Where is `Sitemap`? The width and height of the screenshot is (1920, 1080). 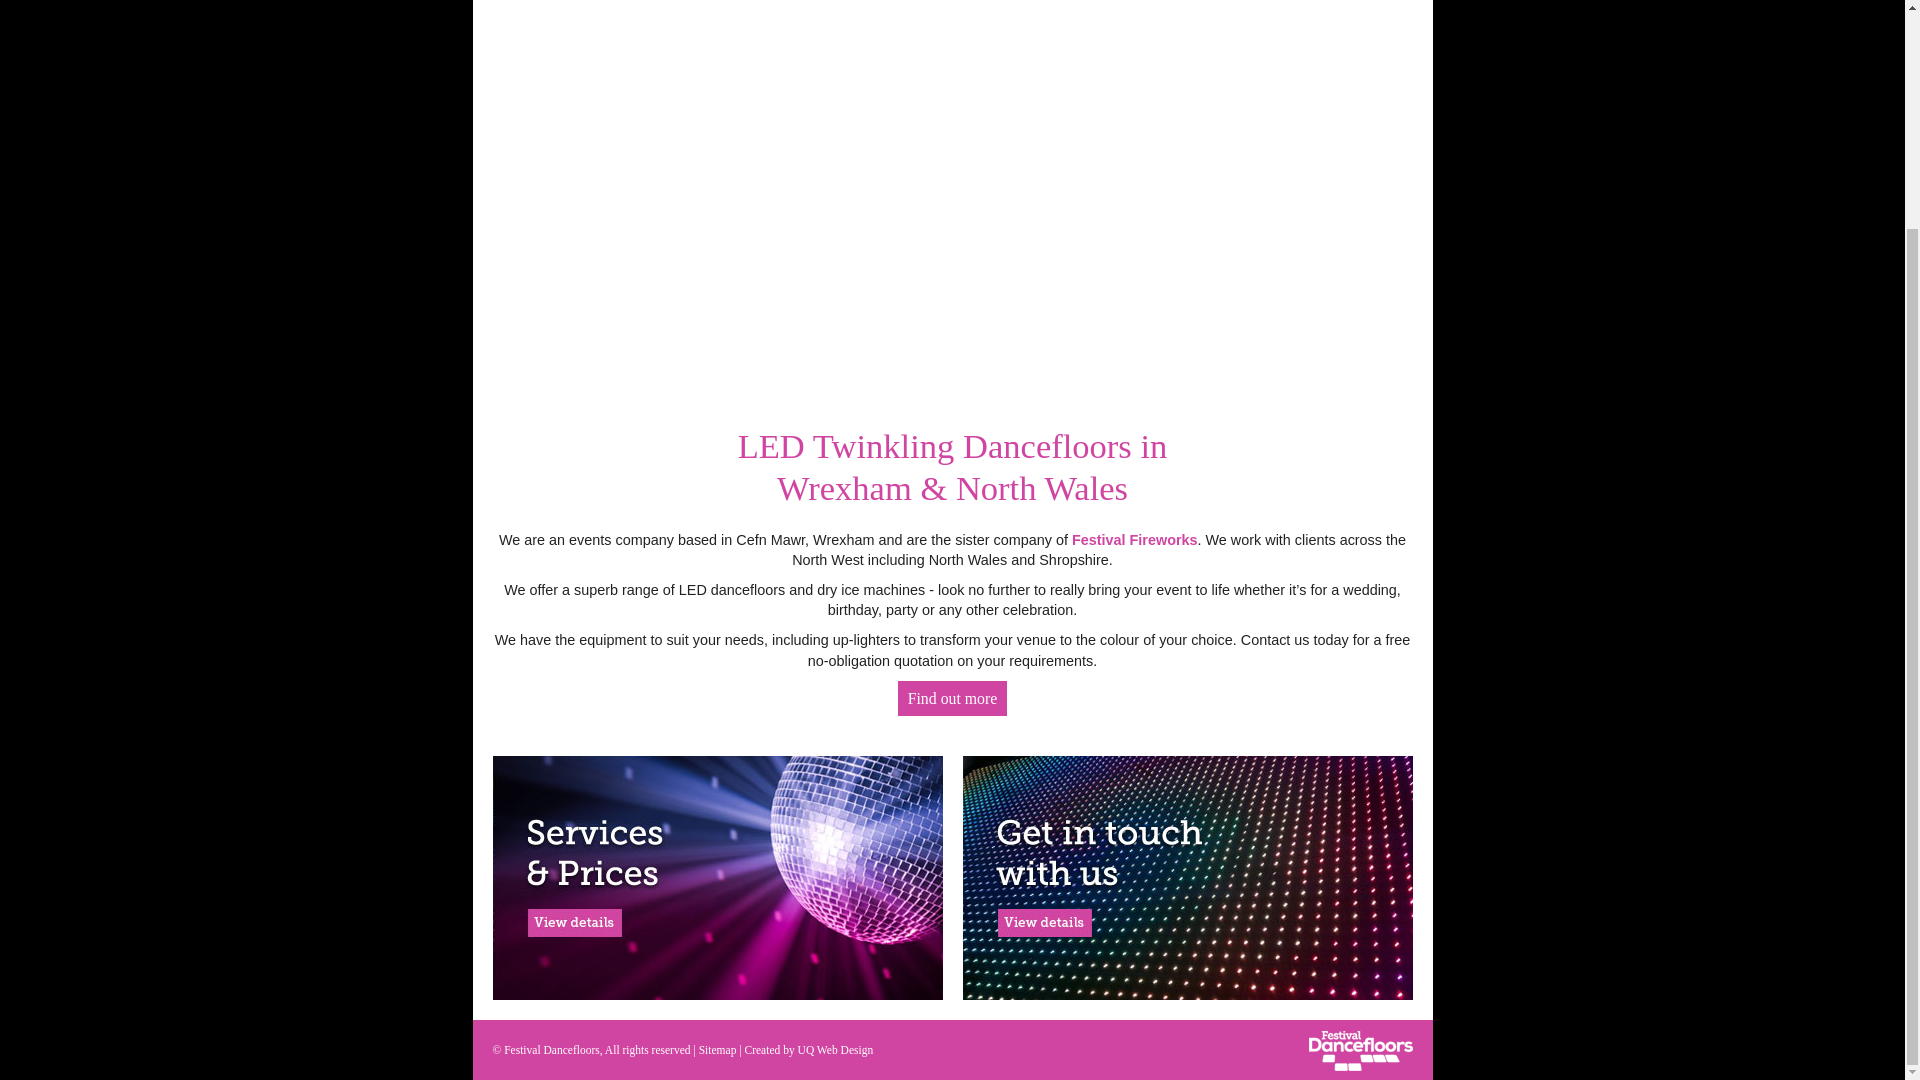 Sitemap is located at coordinates (718, 1050).